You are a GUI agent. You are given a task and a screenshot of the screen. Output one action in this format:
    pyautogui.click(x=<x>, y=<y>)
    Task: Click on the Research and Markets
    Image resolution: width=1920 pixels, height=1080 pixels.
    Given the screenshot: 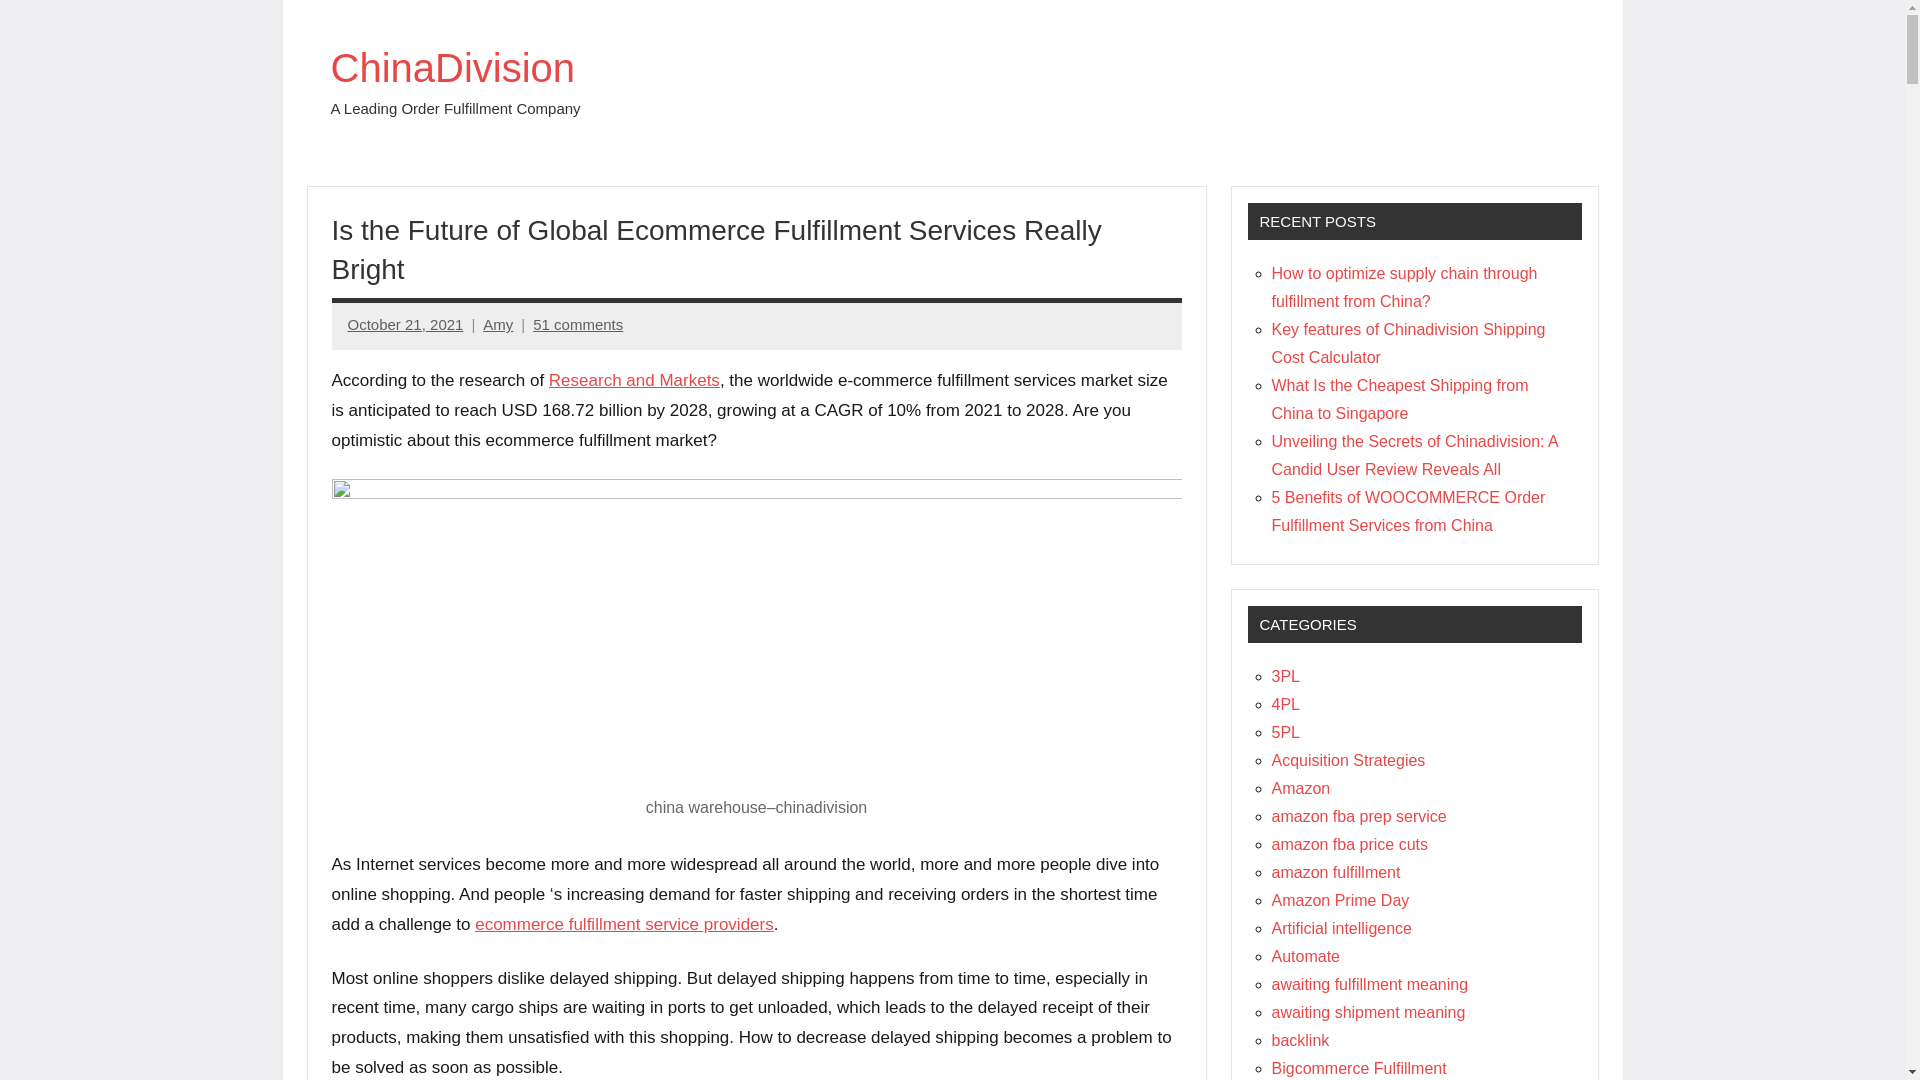 What is the action you would take?
    pyautogui.click(x=634, y=380)
    